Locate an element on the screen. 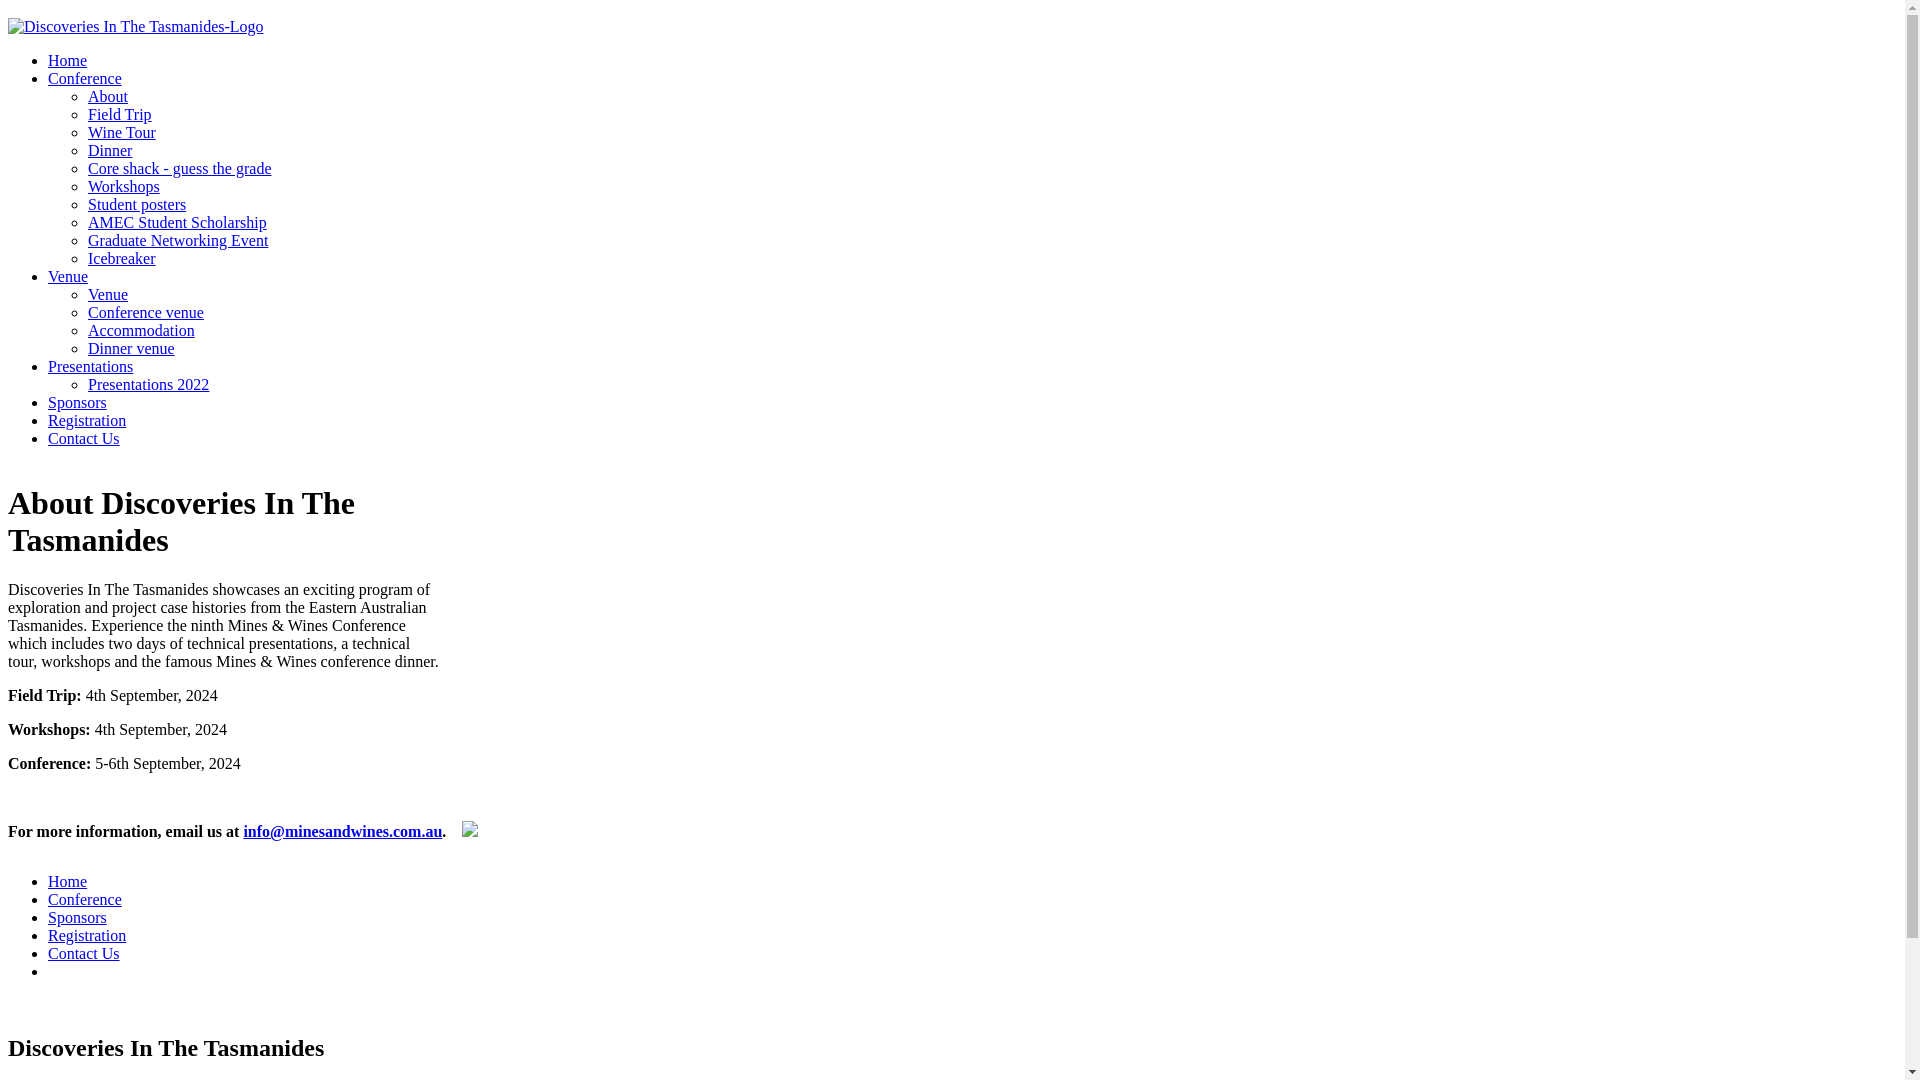  Dinner is located at coordinates (110, 150).